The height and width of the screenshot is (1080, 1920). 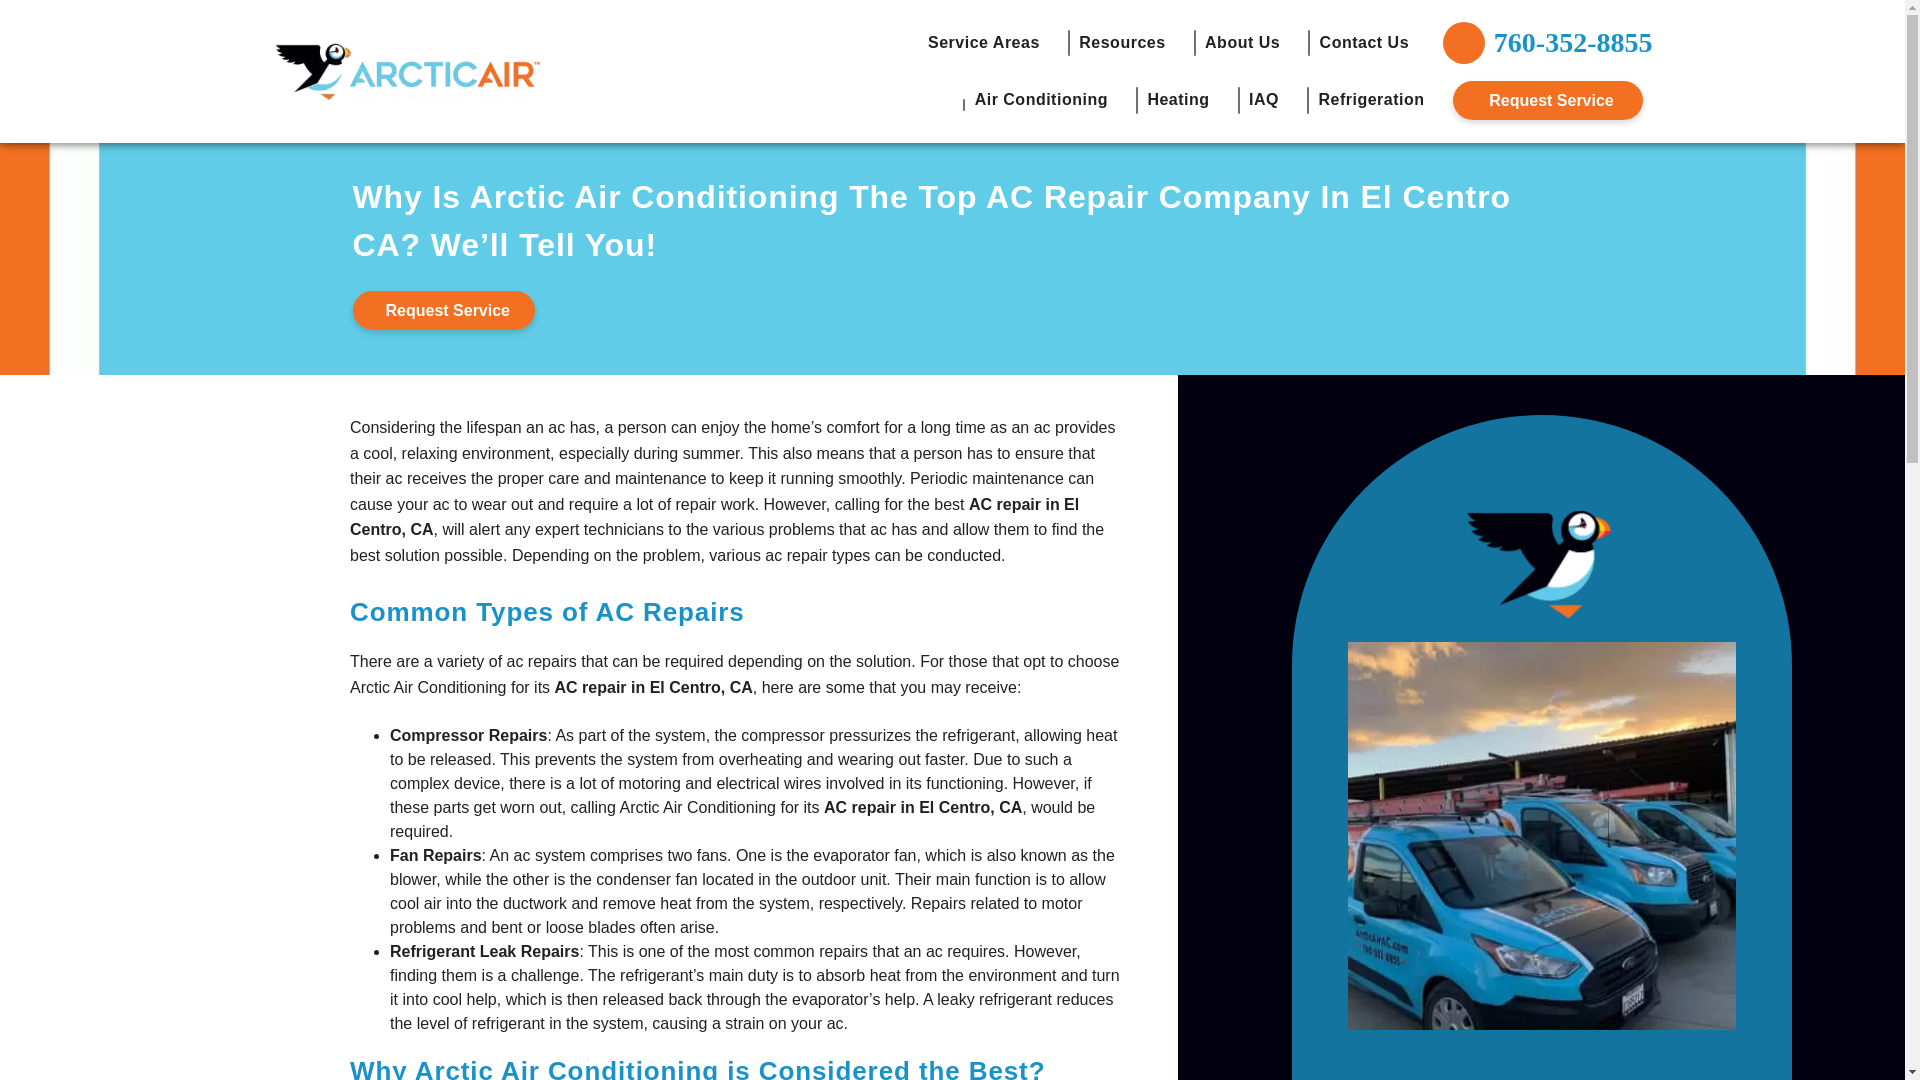 I want to click on Resources, so click(x=1130, y=42).